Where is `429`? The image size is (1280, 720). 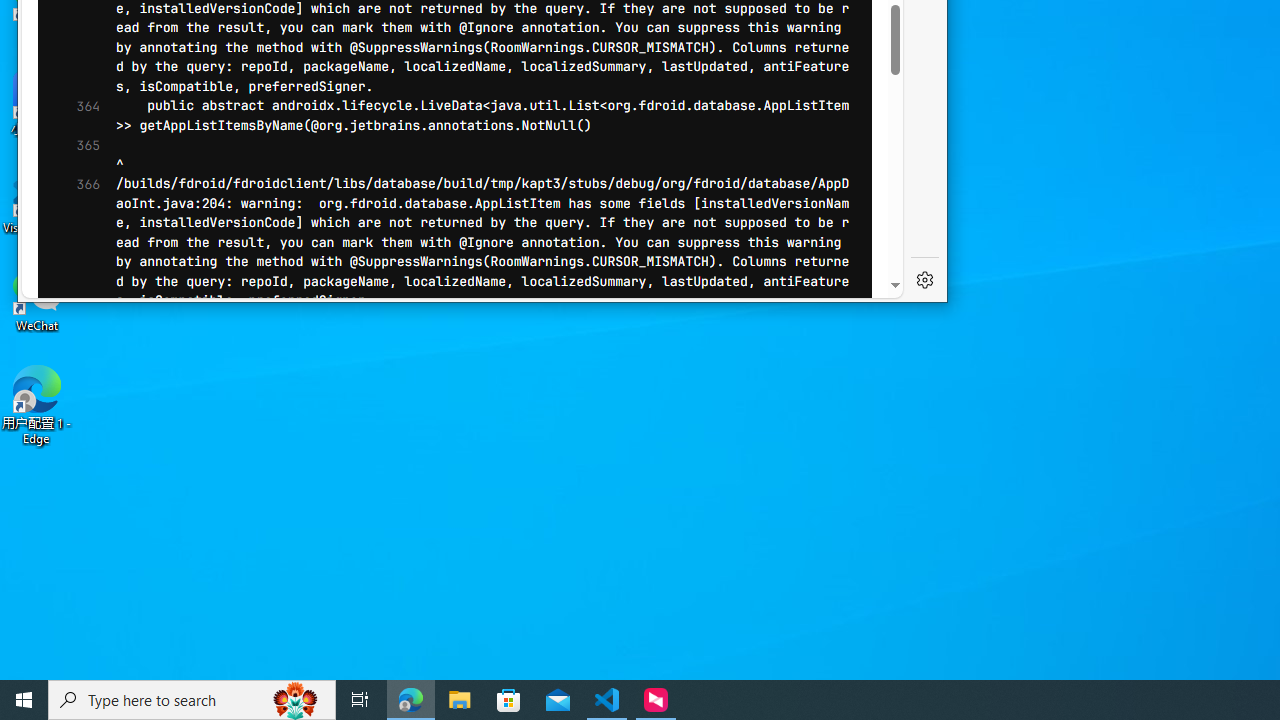 429 is located at coordinates (73, 100).